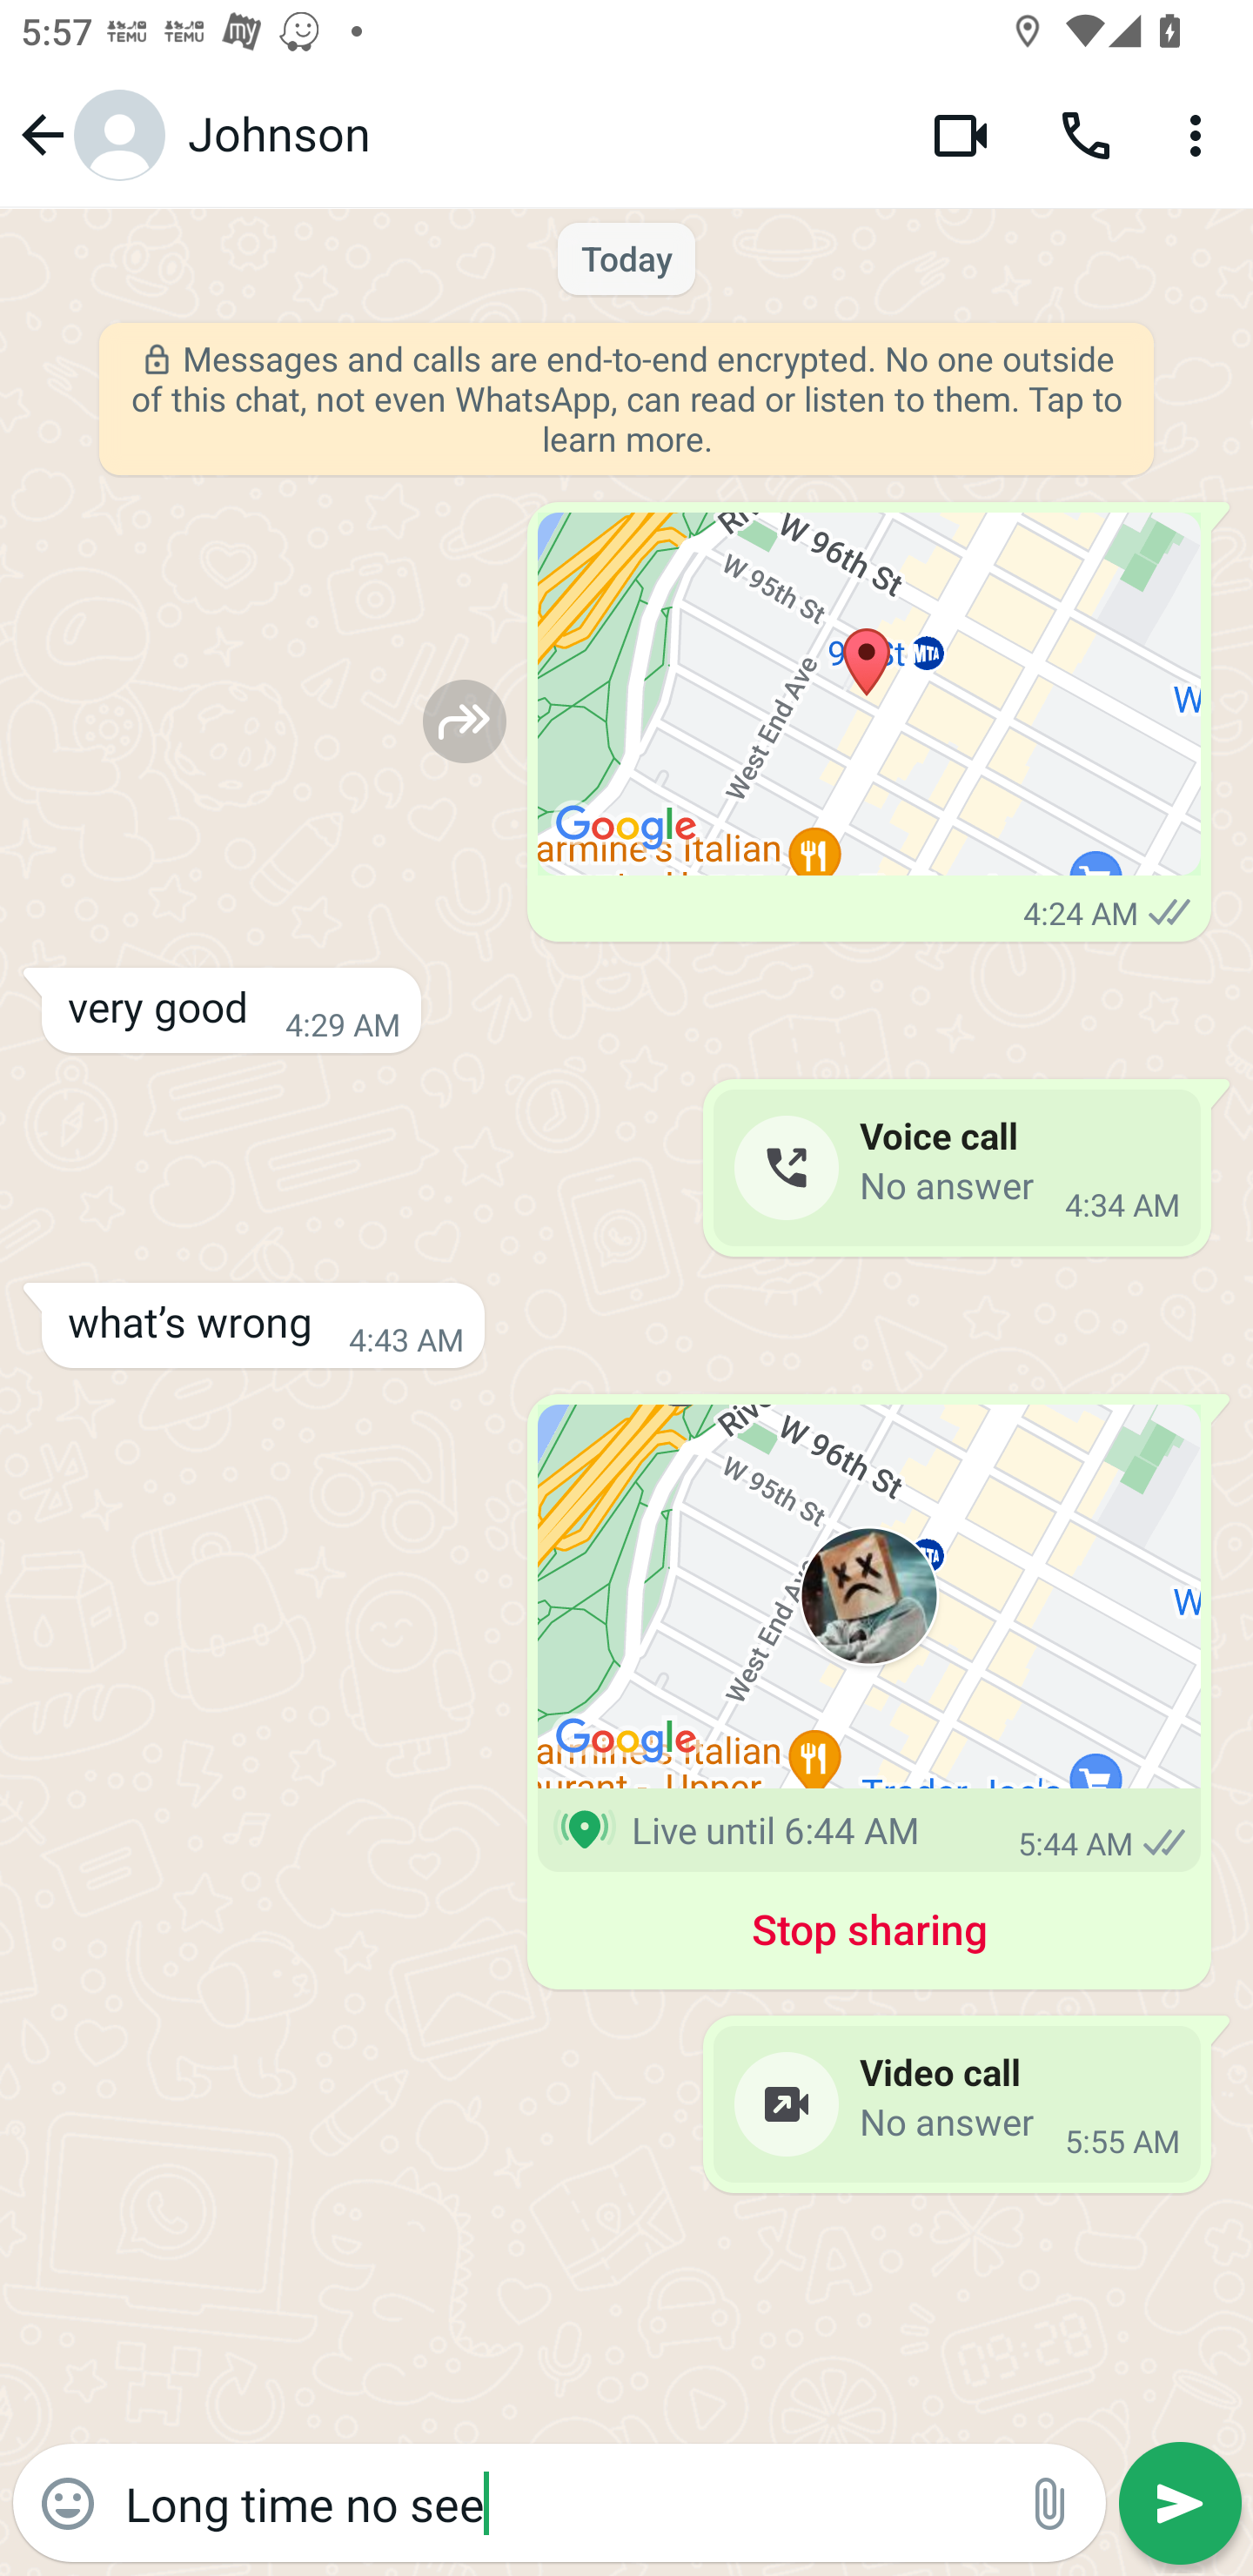 This screenshot has height=2576, width=1253. What do you see at coordinates (868, 694) in the screenshot?
I see `Location` at bounding box center [868, 694].